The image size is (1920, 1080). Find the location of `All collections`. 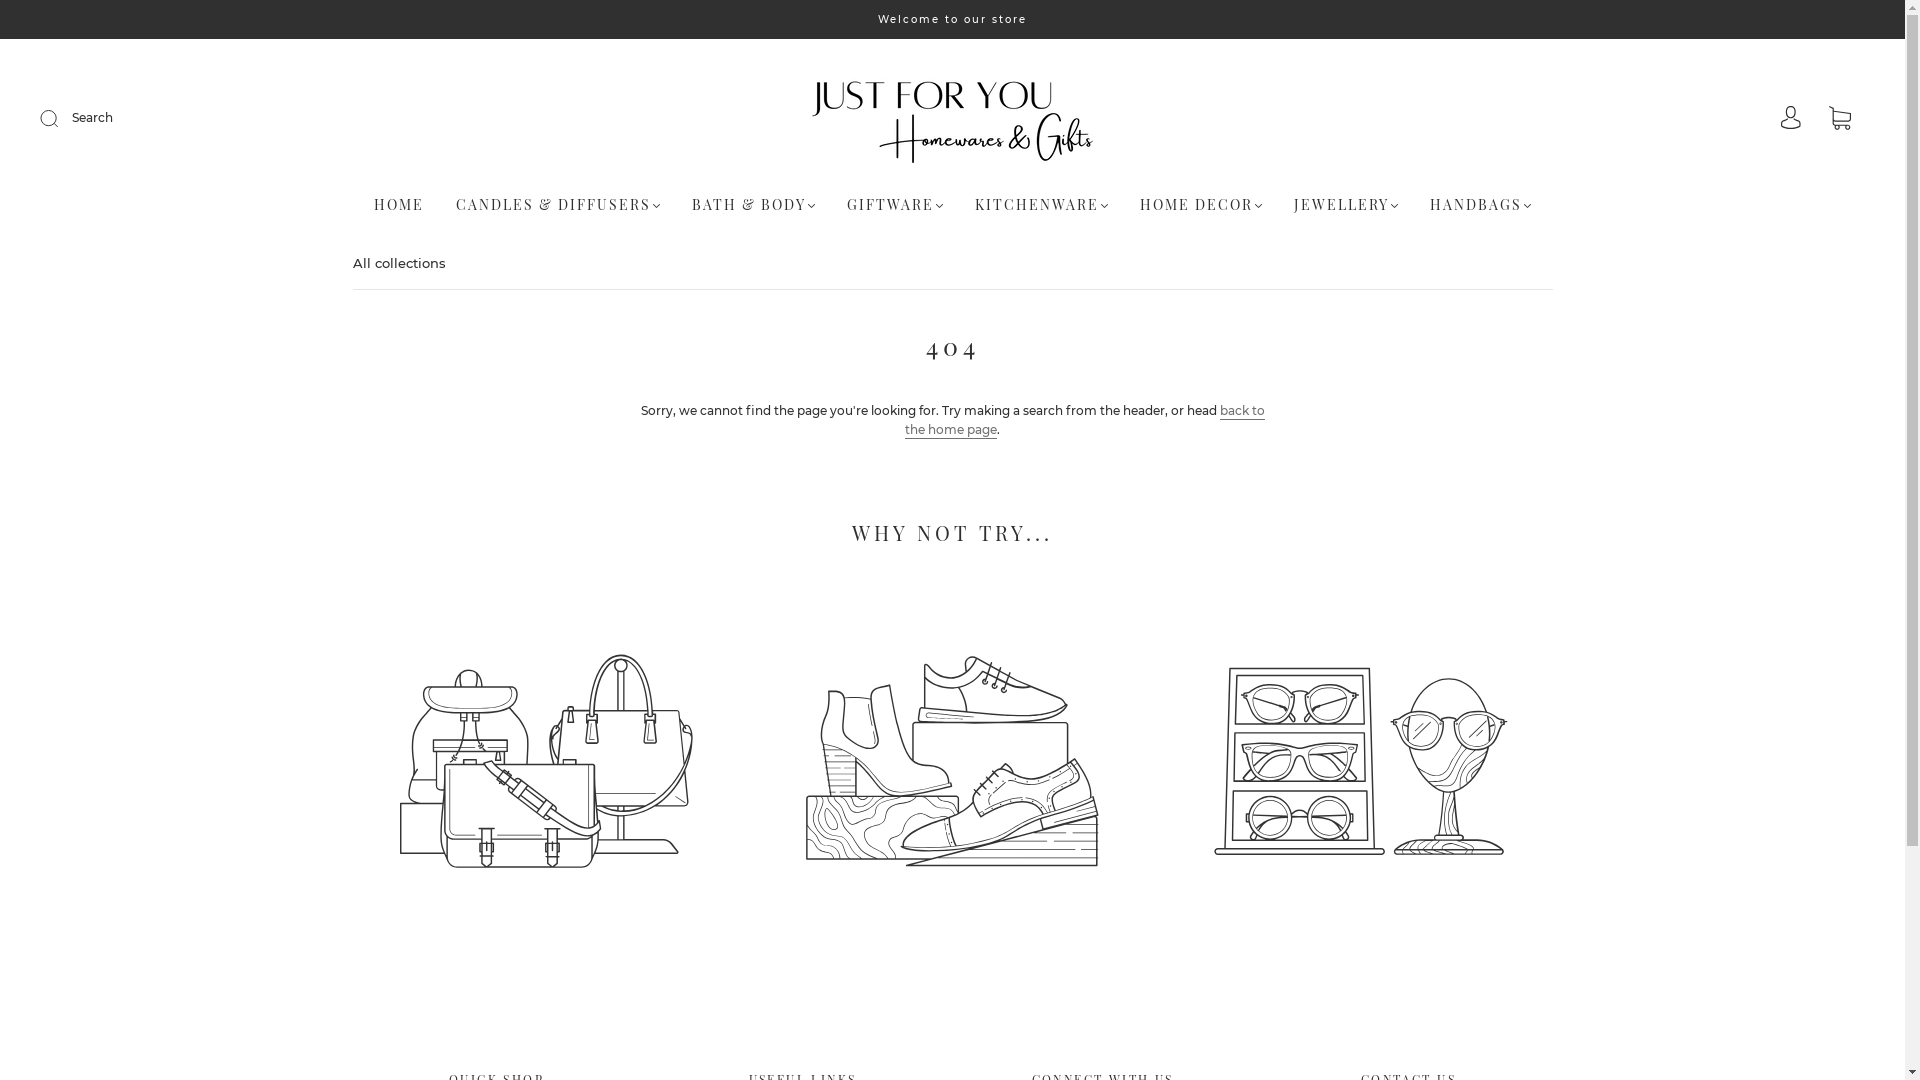

All collections is located at coordinates (398, 263).